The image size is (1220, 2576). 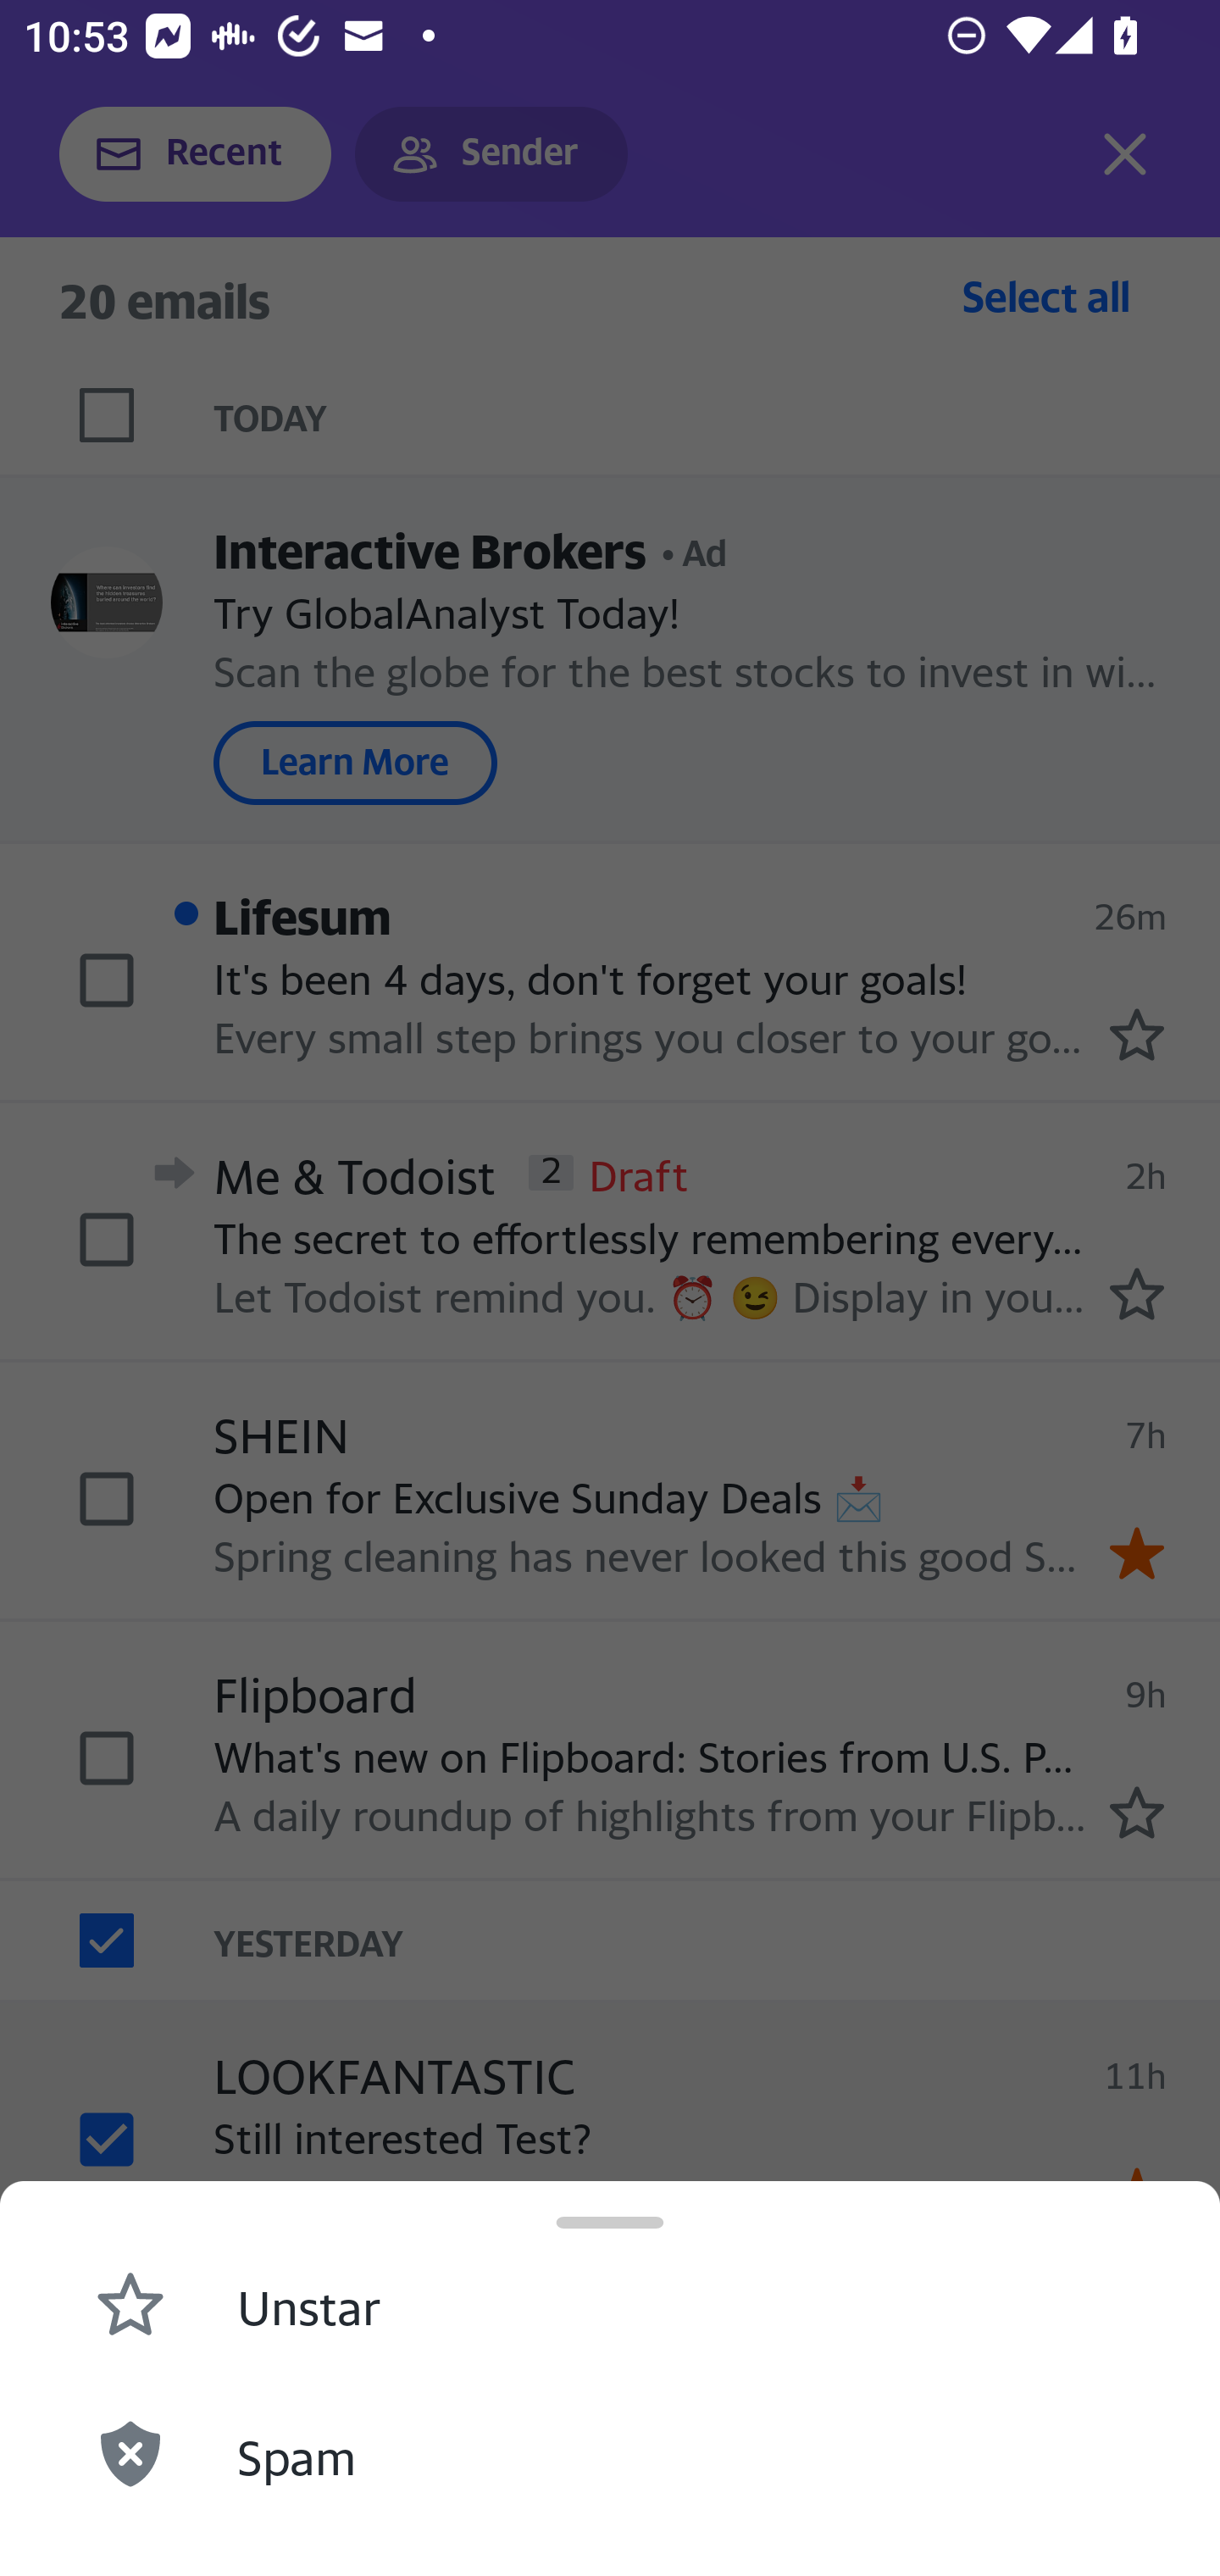 What do you see at coordinates (610, 2453) in the screenshot?
I see `Spam` at bounding box center [610, 2453].